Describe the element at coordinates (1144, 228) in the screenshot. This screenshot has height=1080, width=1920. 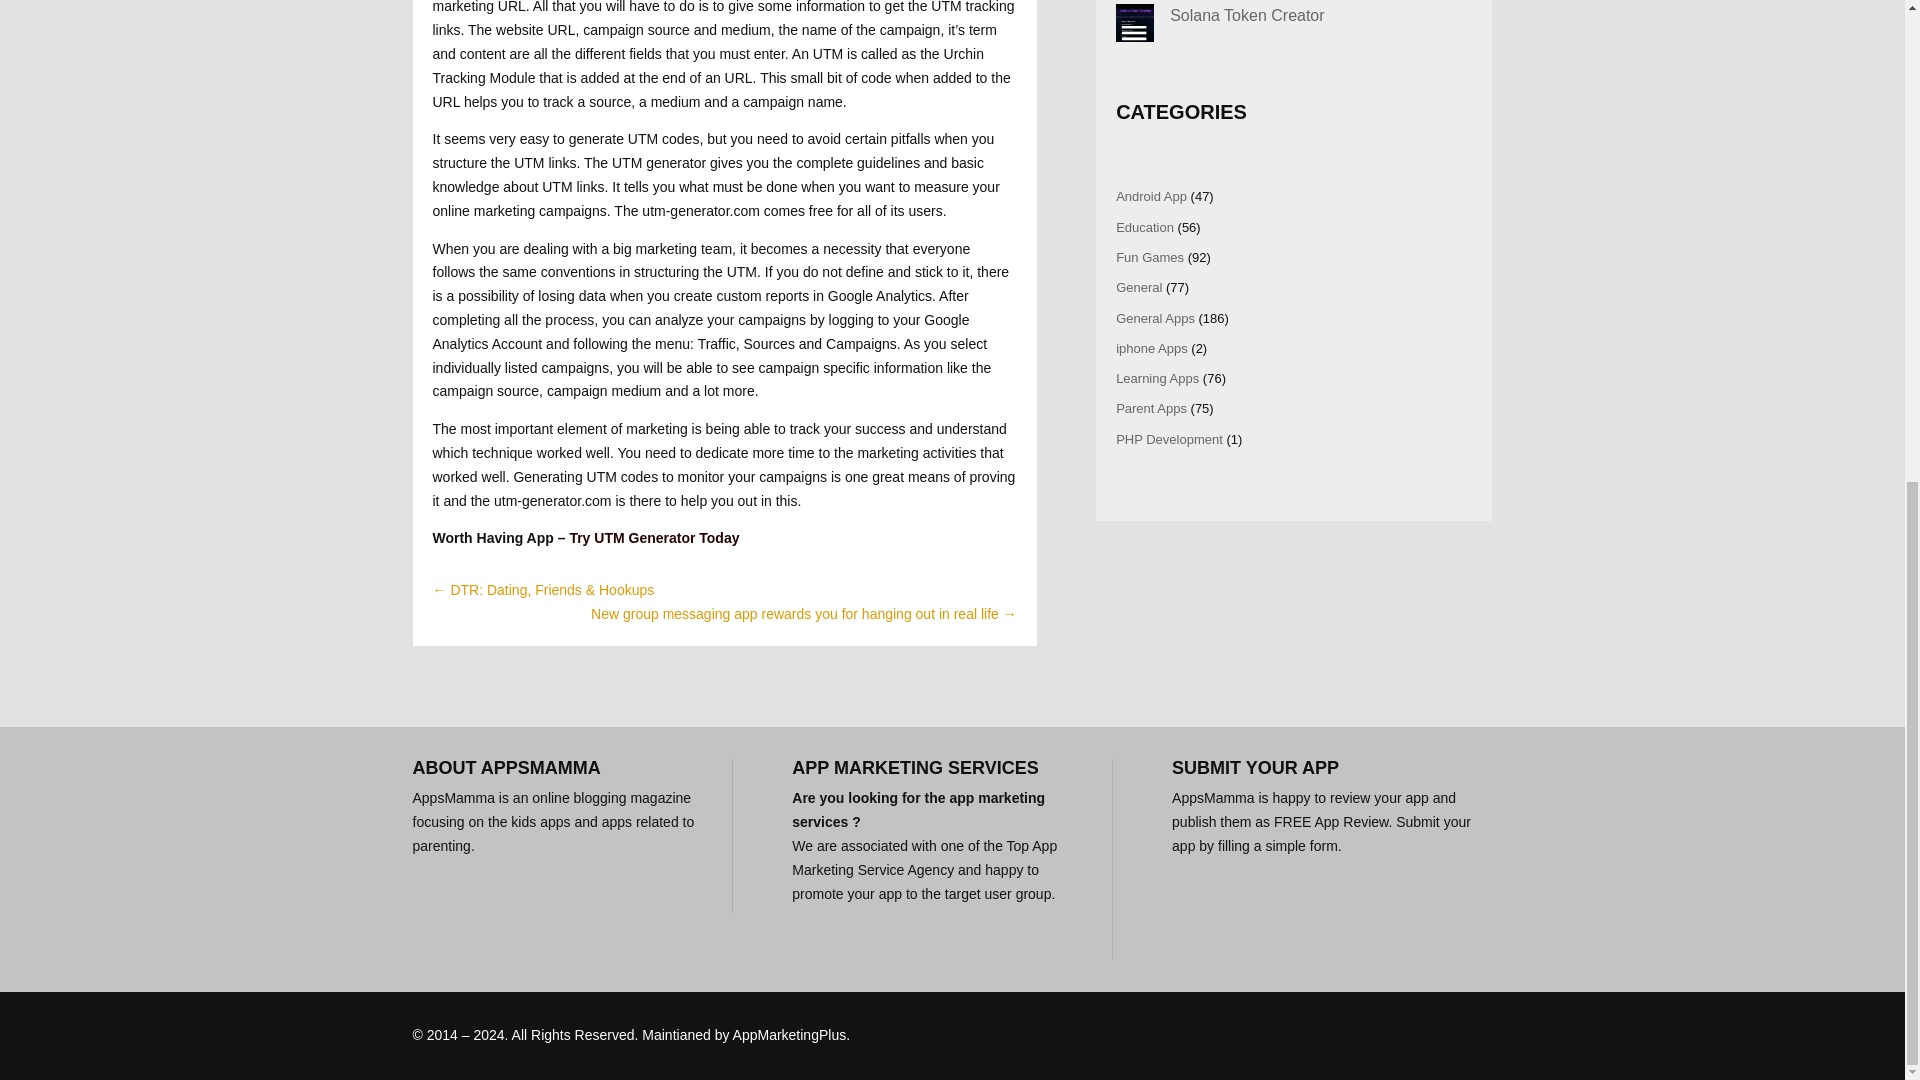
I see `Education` at that location.